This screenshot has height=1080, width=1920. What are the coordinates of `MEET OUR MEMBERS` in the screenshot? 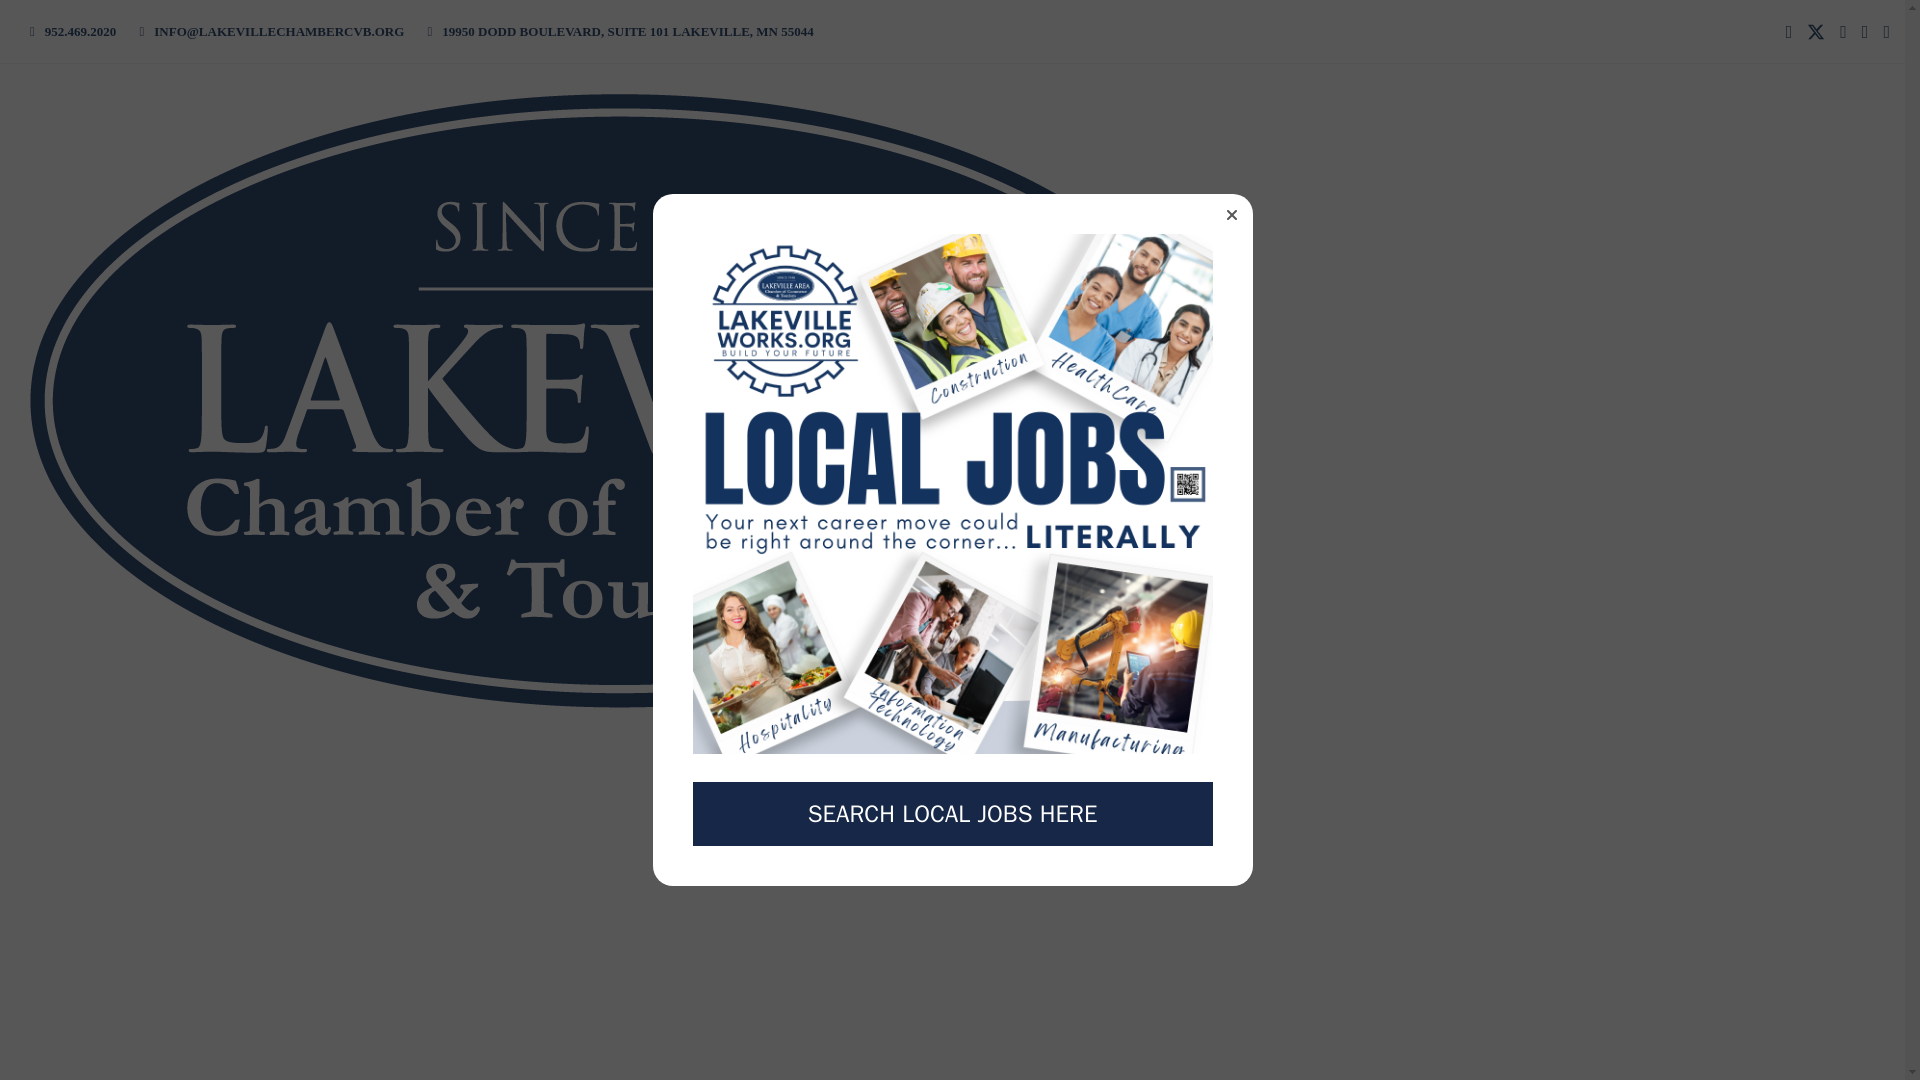 It's located at (578, 721).